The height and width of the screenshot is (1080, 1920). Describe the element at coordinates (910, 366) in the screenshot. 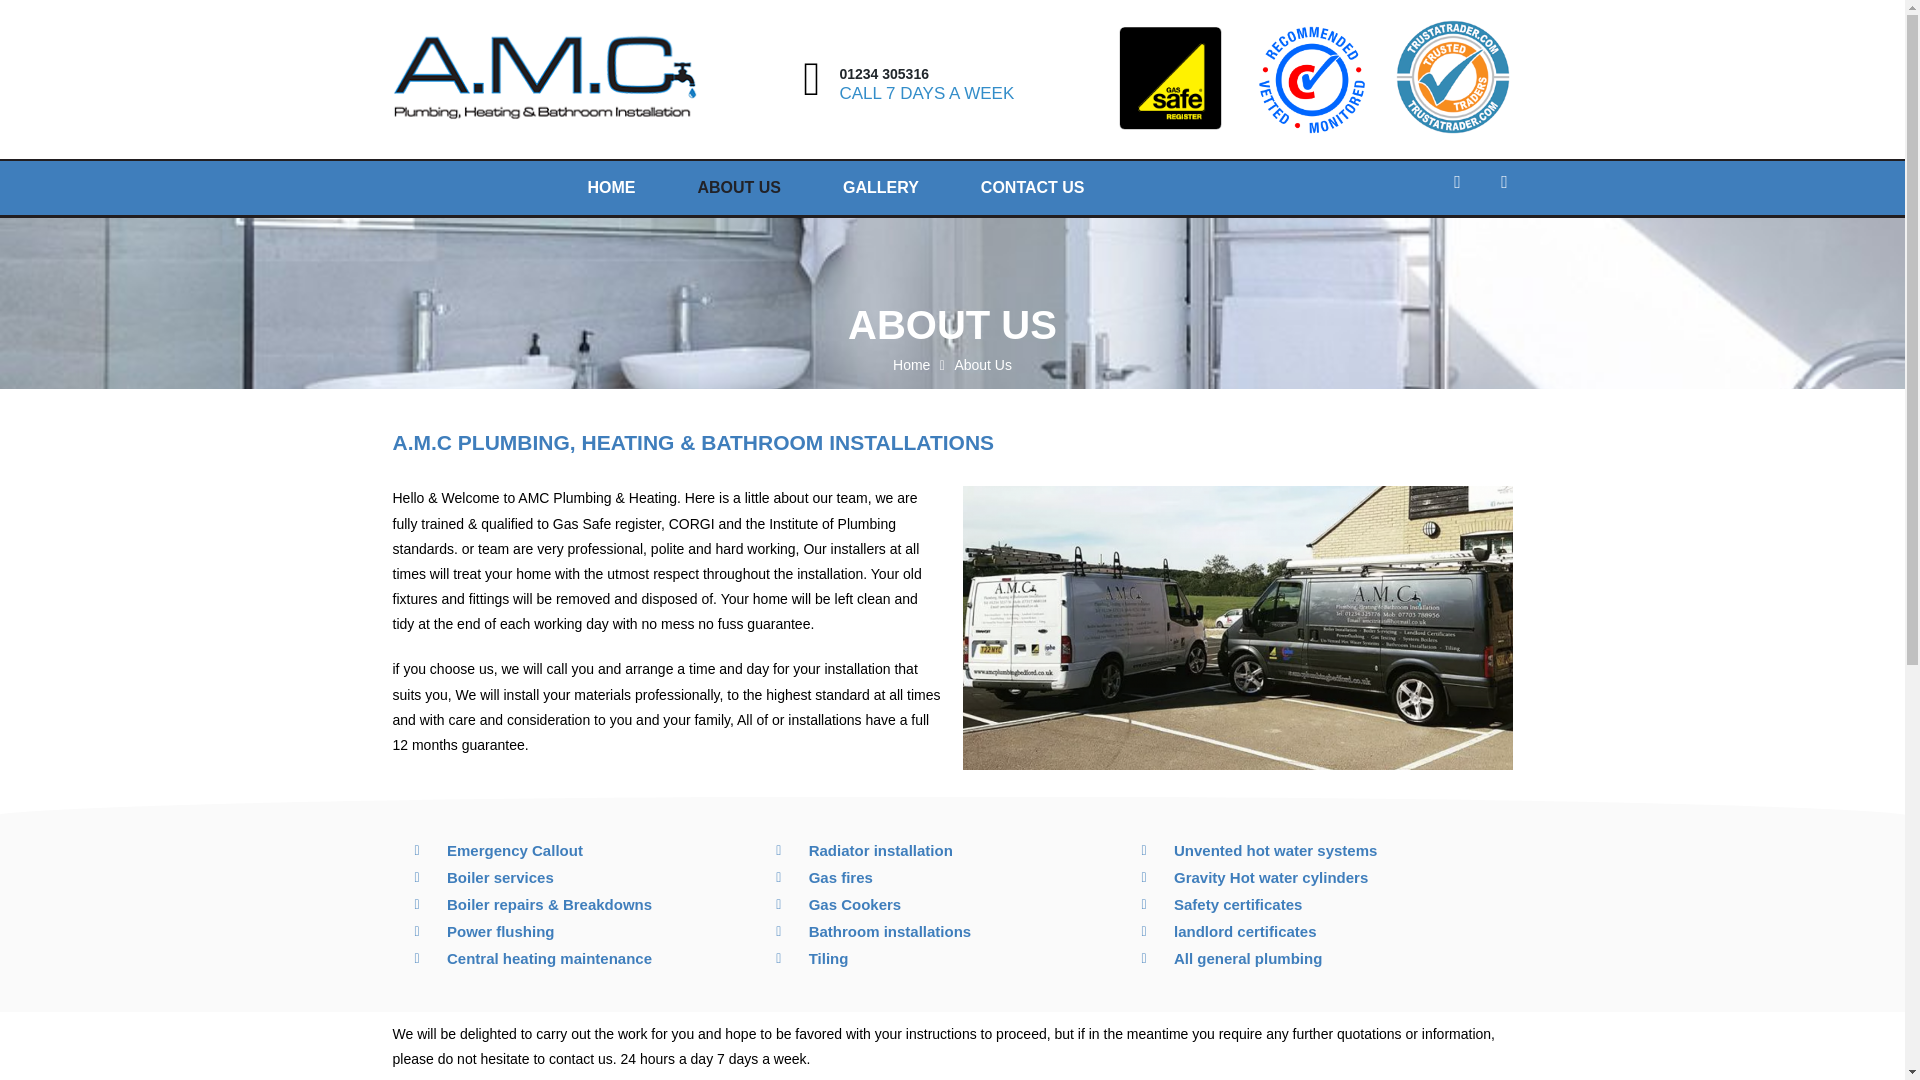

I see `Home` at that location.